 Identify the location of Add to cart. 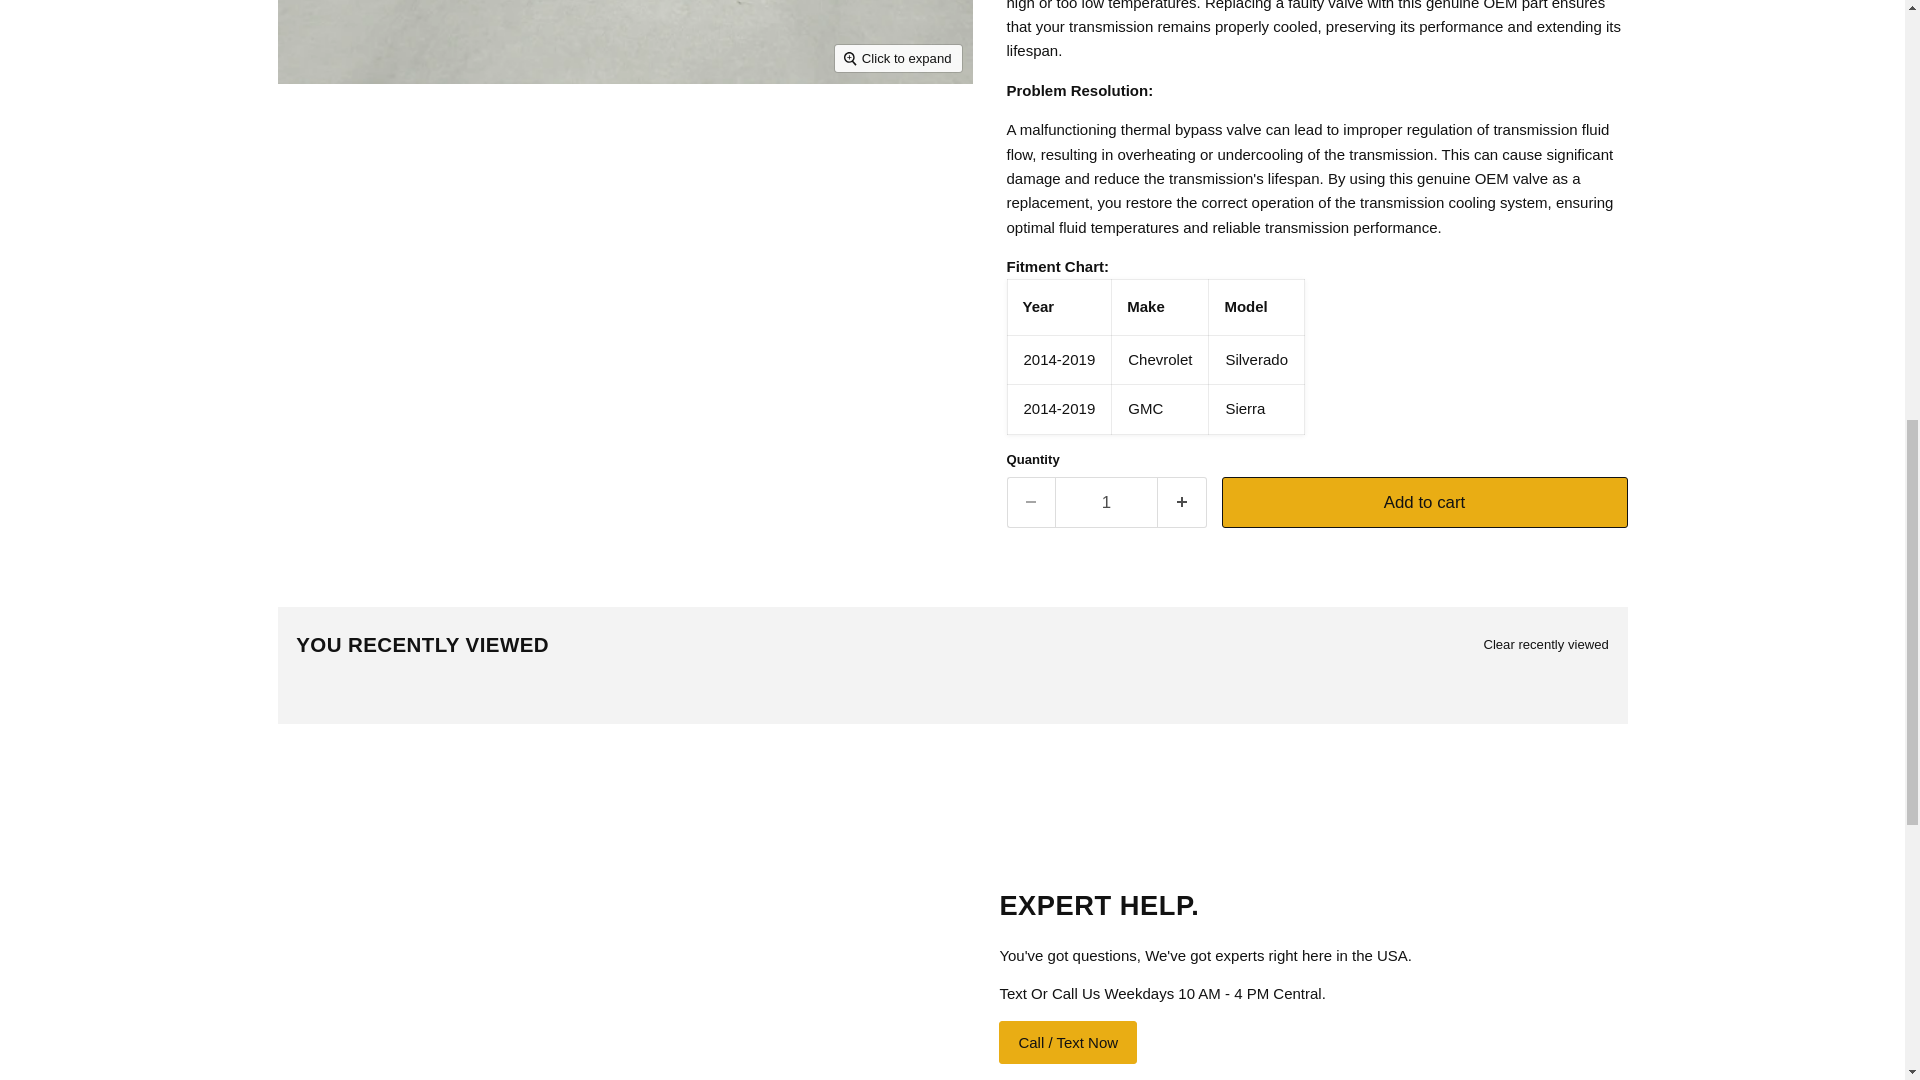
(1424, 502).